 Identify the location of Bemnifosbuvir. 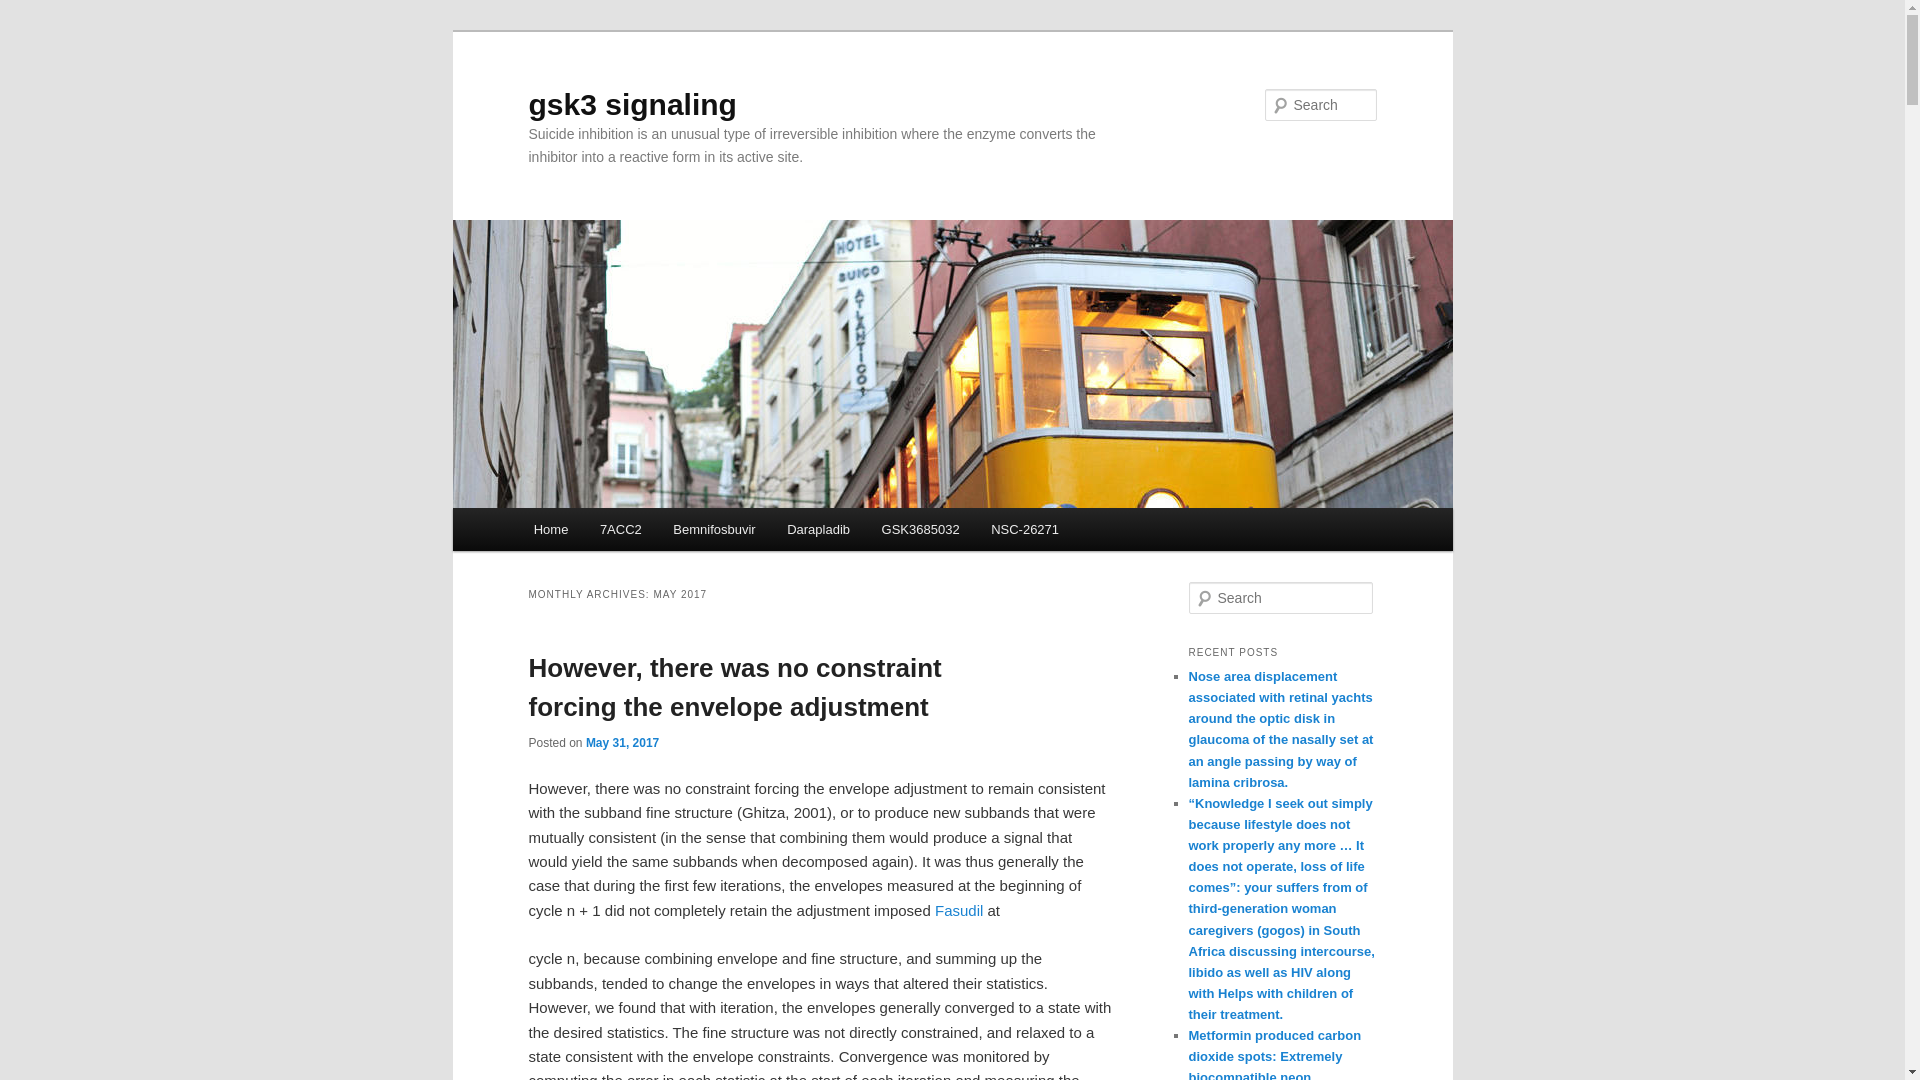
(714, 528).